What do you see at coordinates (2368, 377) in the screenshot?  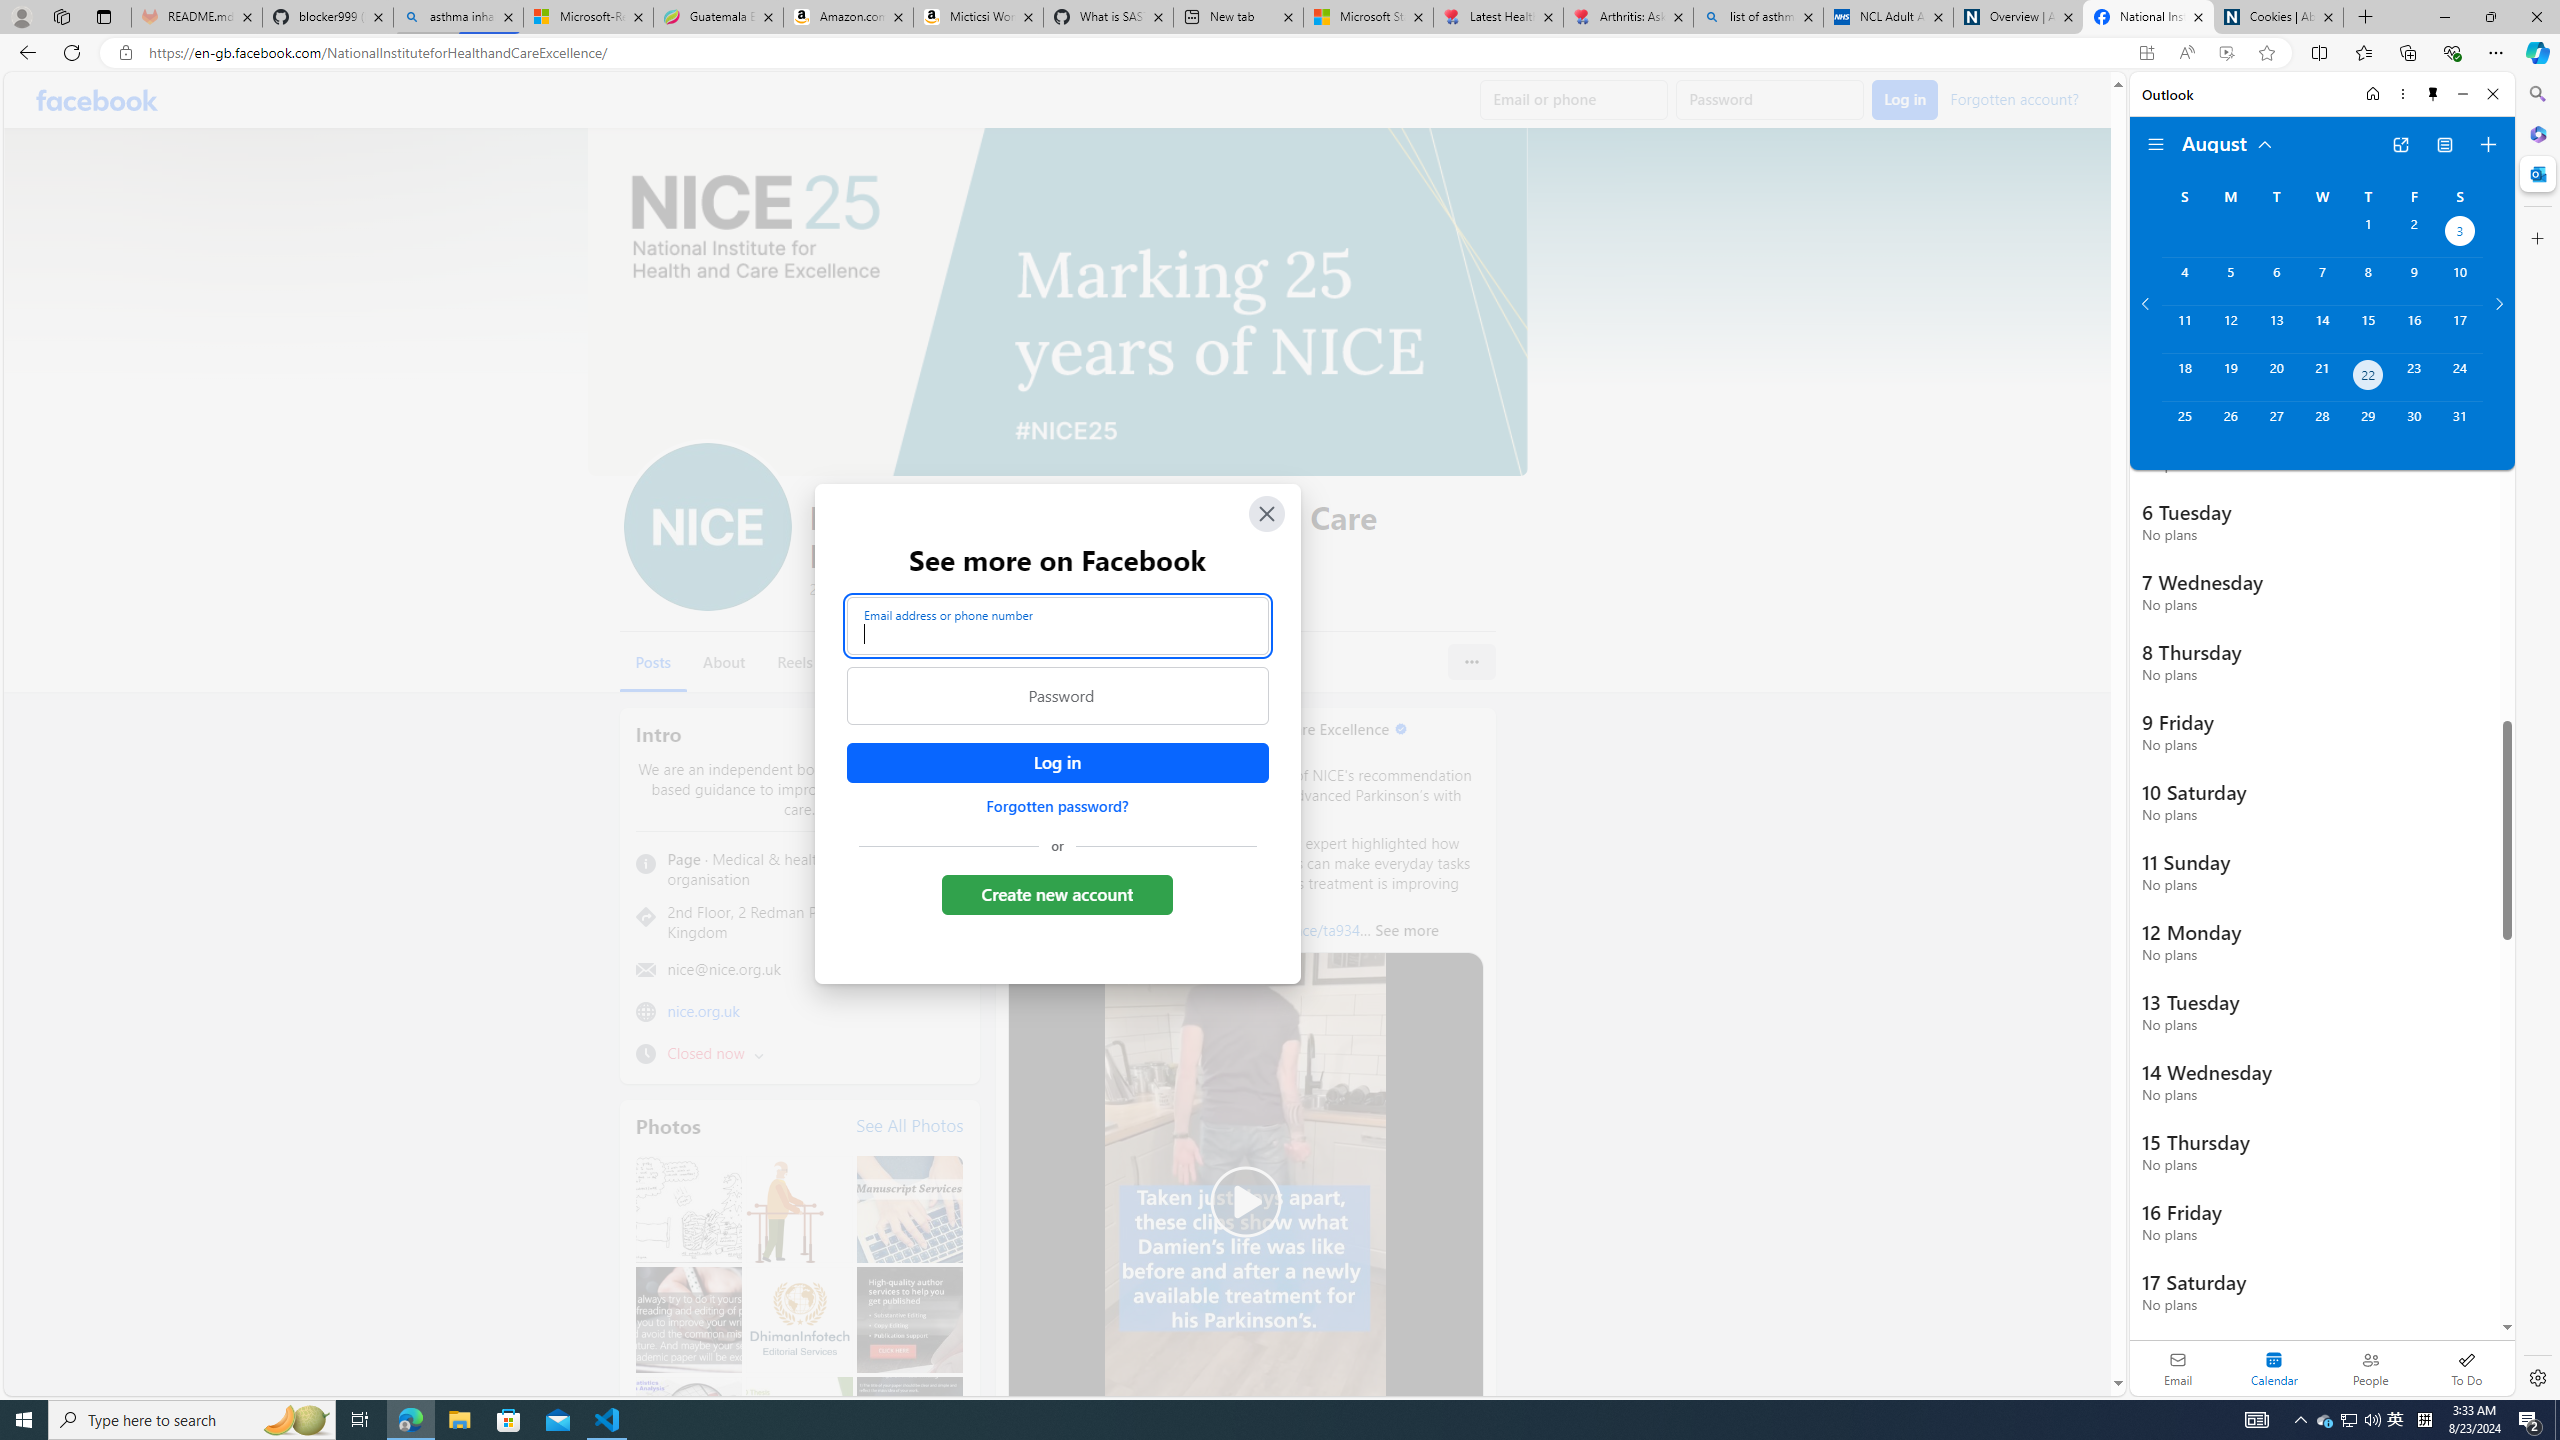 I see `Thursday, August 22, 2024. Today. ` at bounding box center [2368, 377].